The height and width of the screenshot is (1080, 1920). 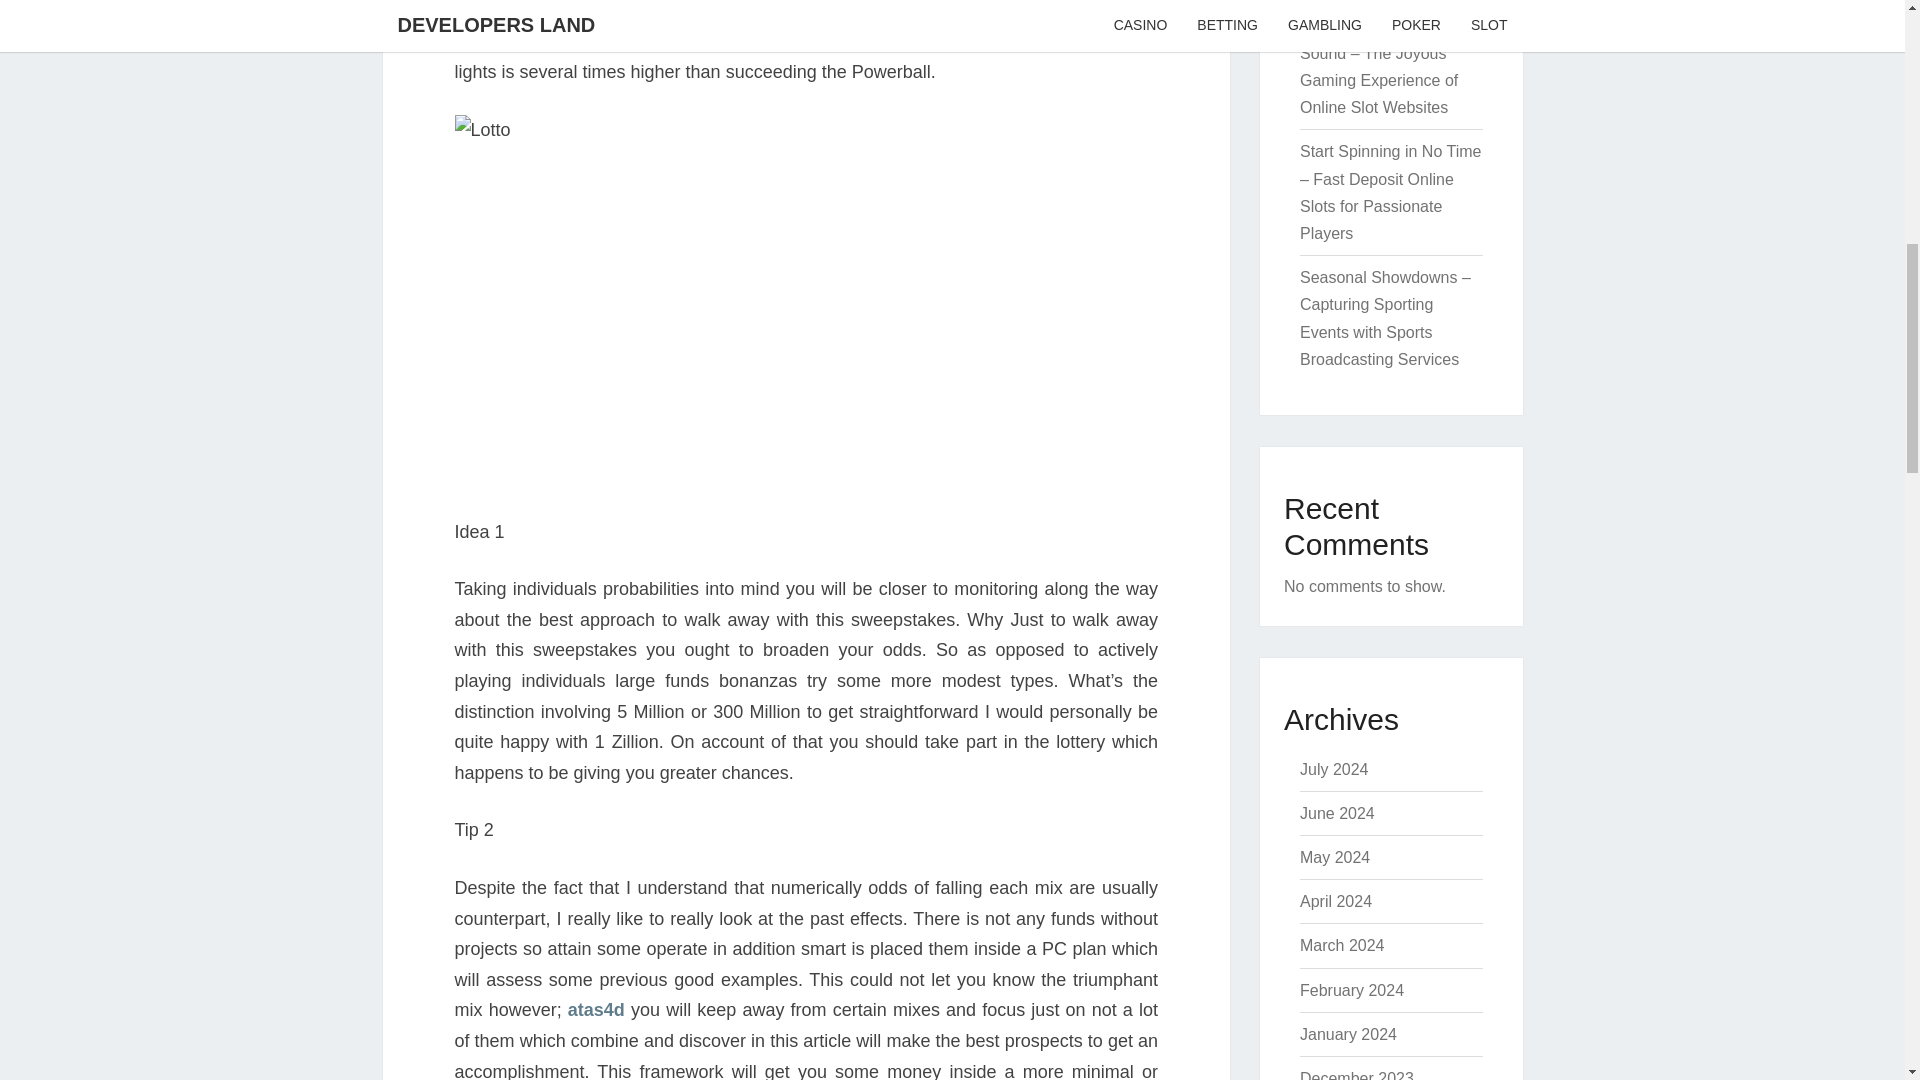 What do you see at coordinates (1356, 1075) in the screenshot?
I see `December 2023` at bounding box center [1356, 1075].